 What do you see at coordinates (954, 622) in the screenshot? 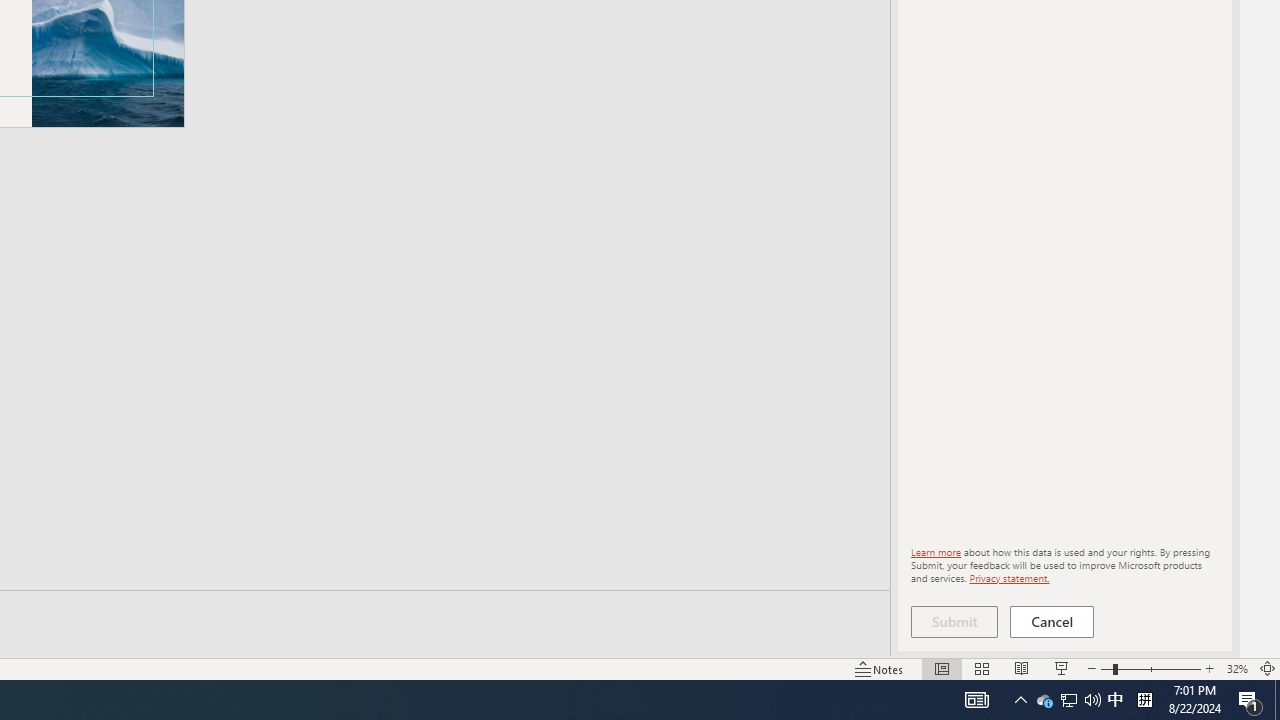
I see `Submit` at bounding box center [954, 622].